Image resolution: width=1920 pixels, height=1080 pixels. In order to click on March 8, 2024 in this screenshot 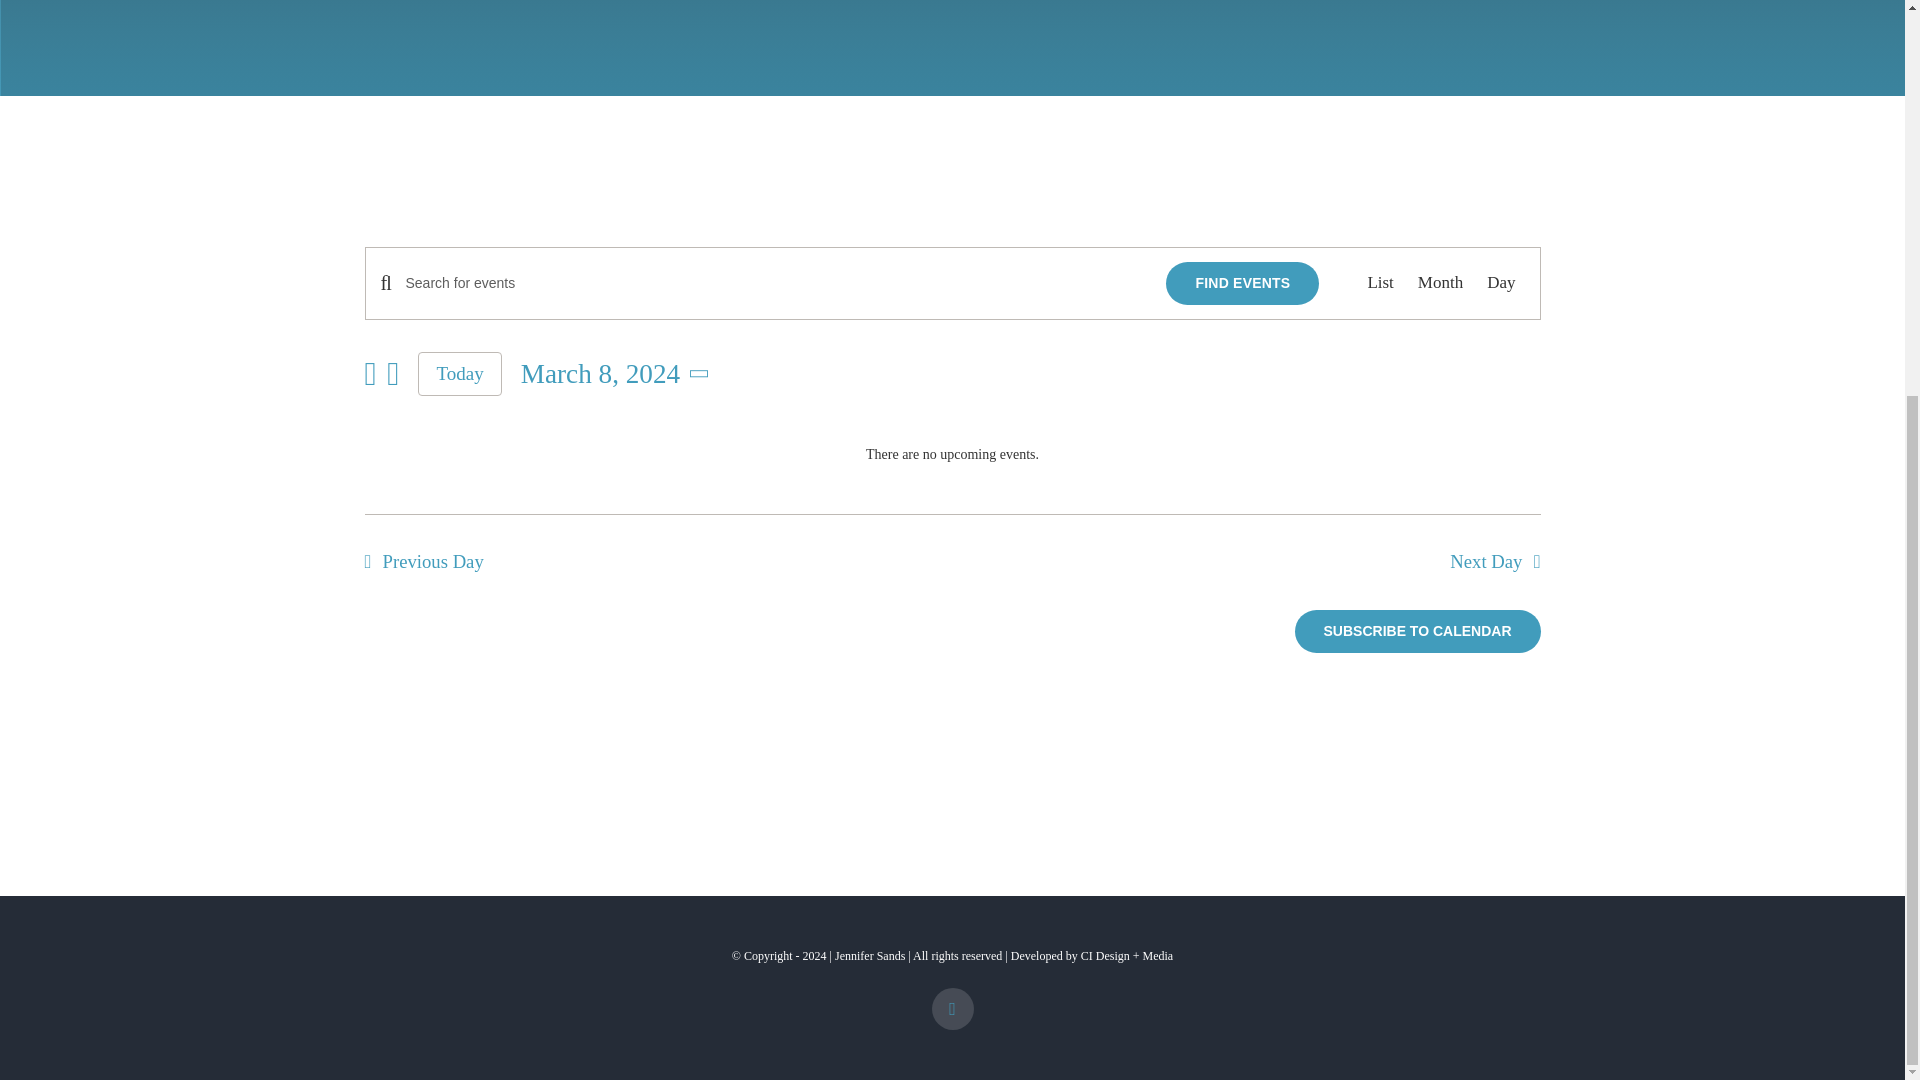, I will do `click(618, 374)`.